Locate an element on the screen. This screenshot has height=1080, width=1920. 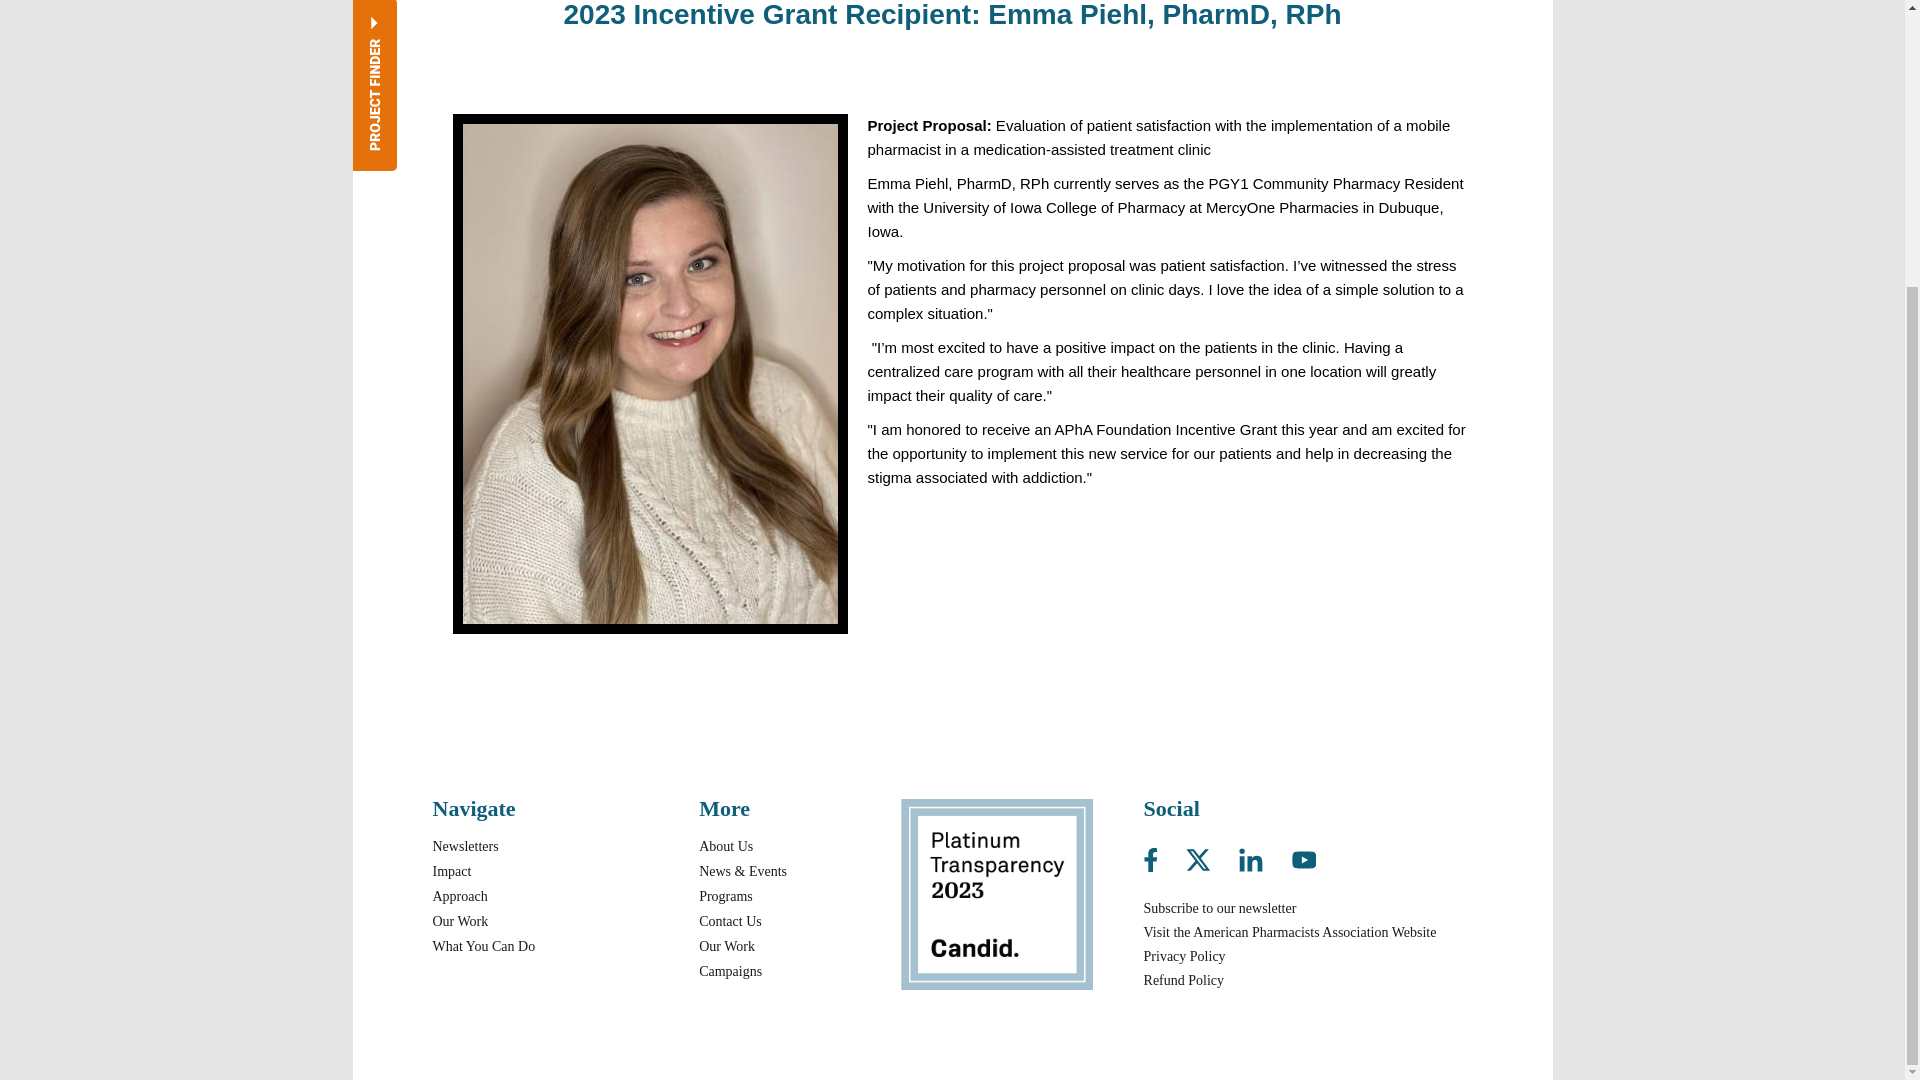
LinkedIn is located at coordinates (1263, 855).